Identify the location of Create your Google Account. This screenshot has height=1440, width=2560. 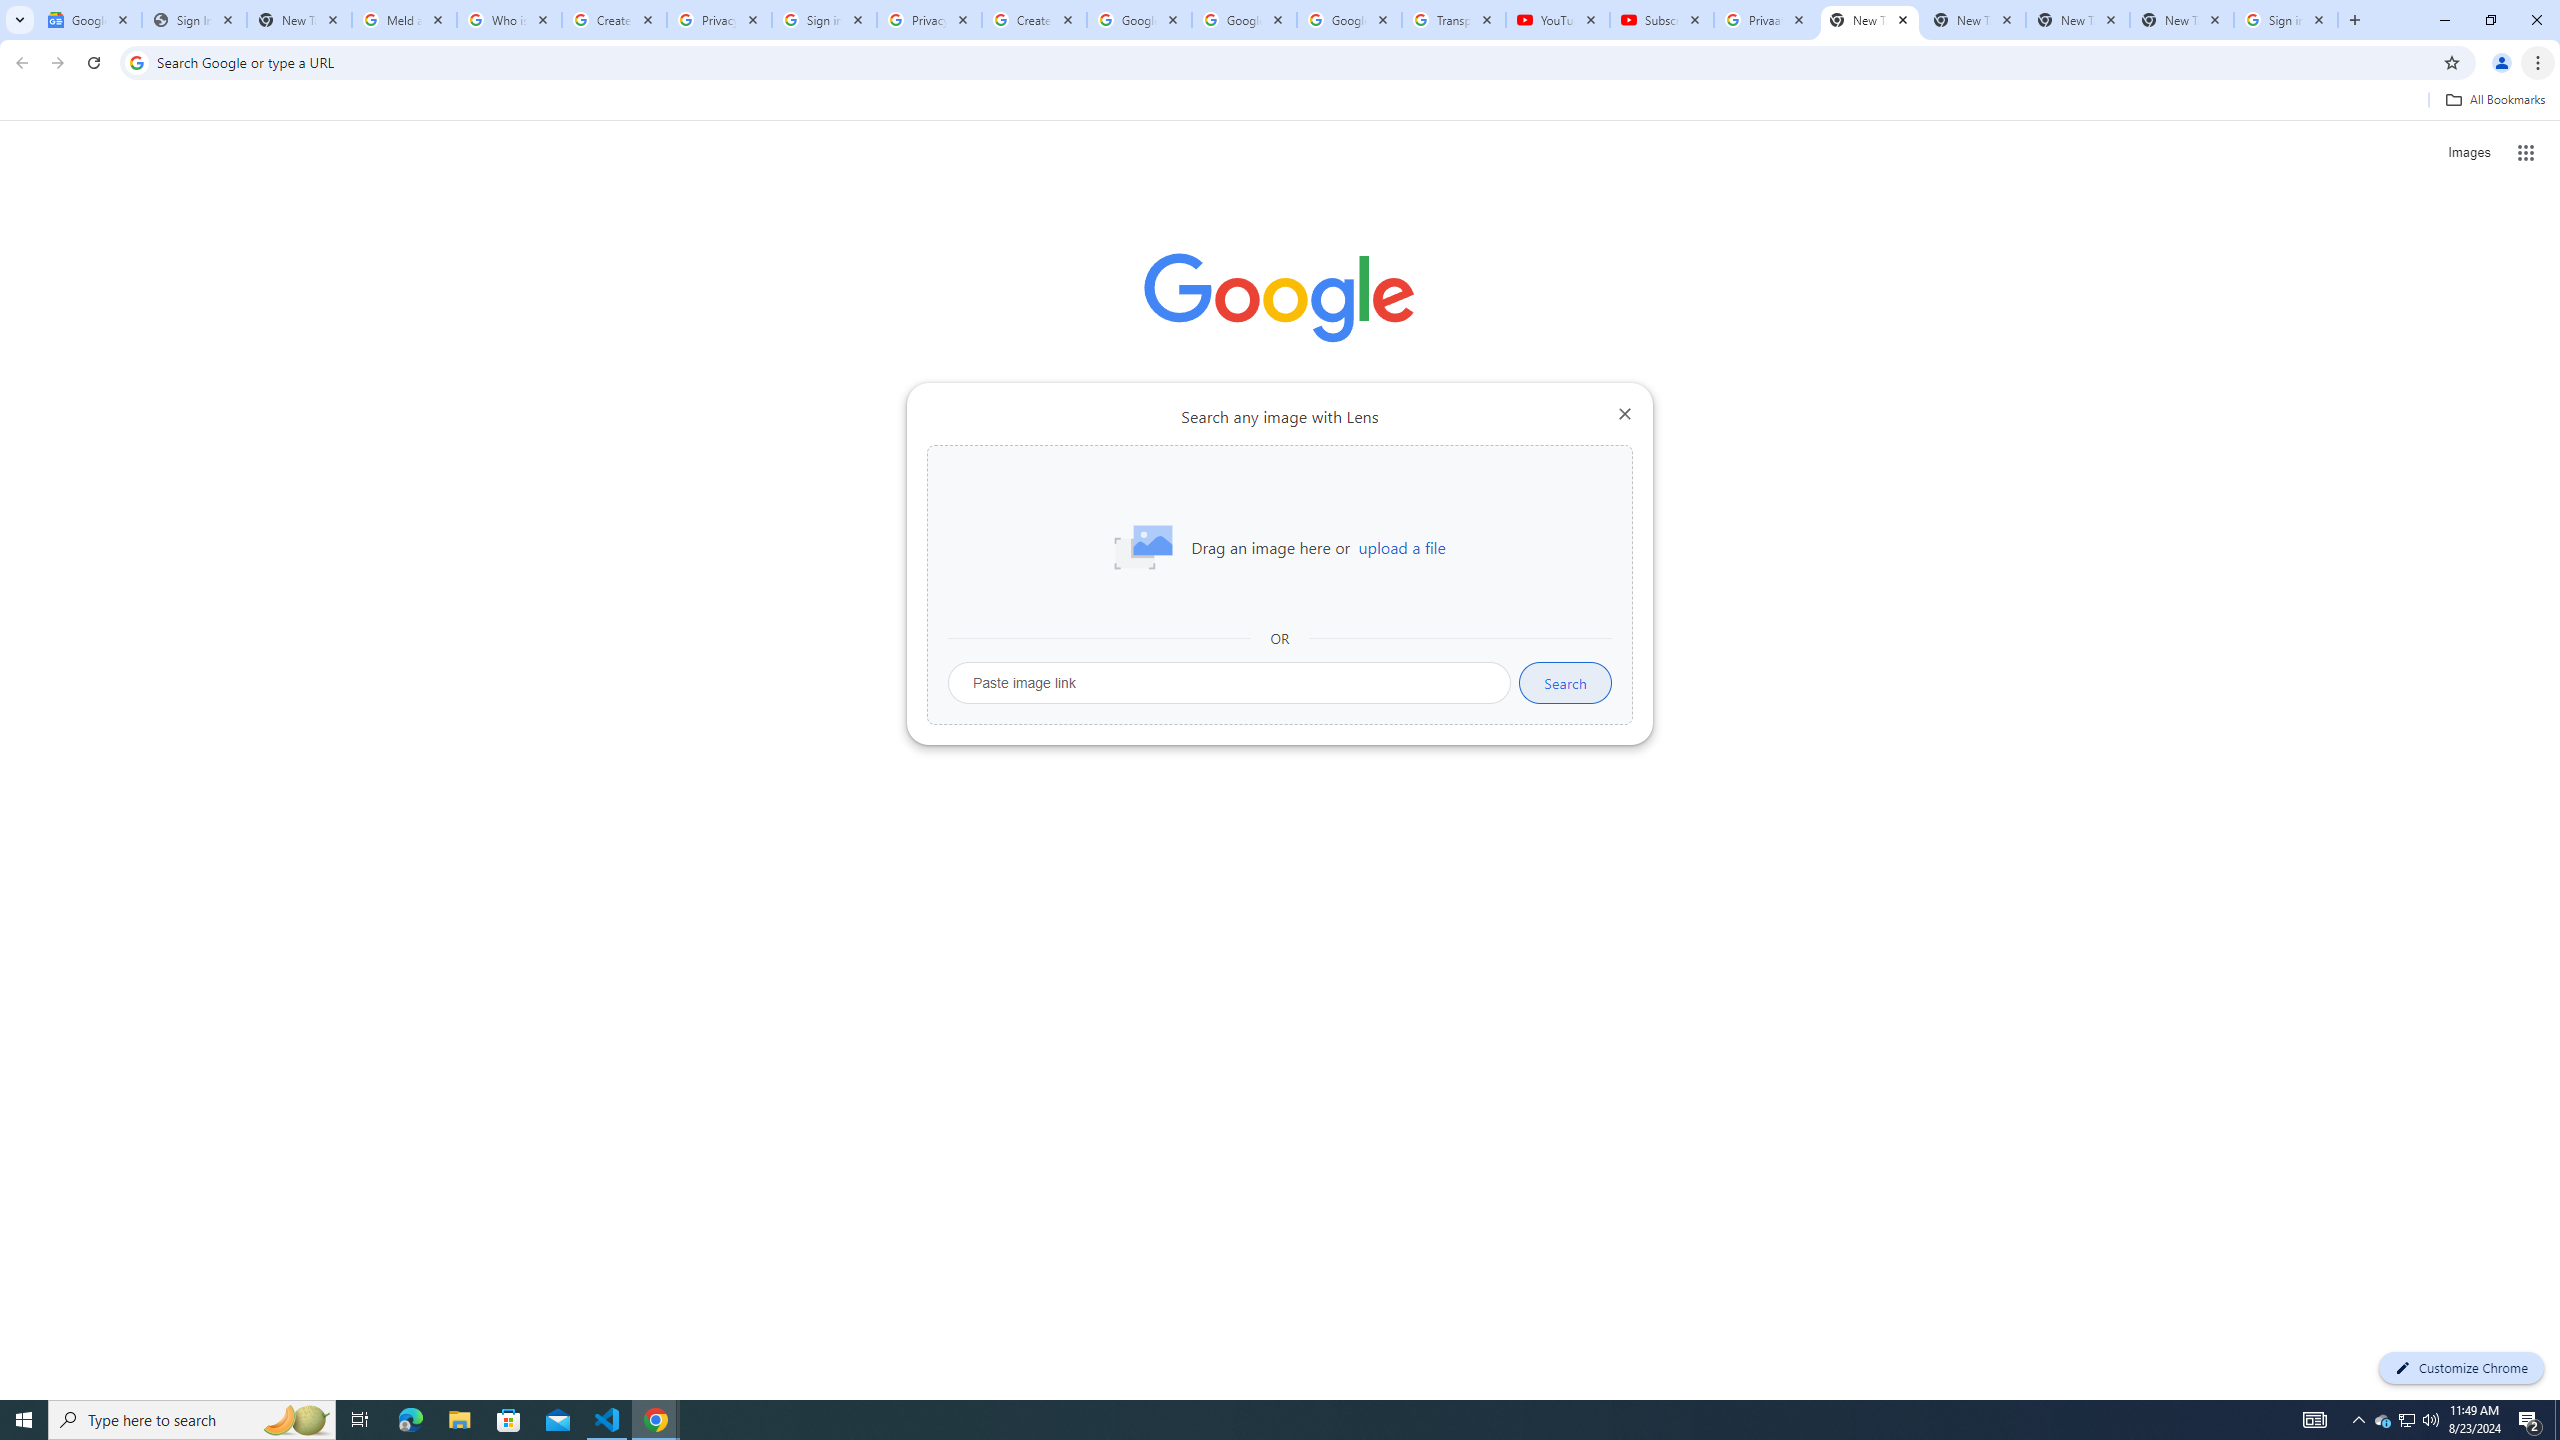
(1034, 20).